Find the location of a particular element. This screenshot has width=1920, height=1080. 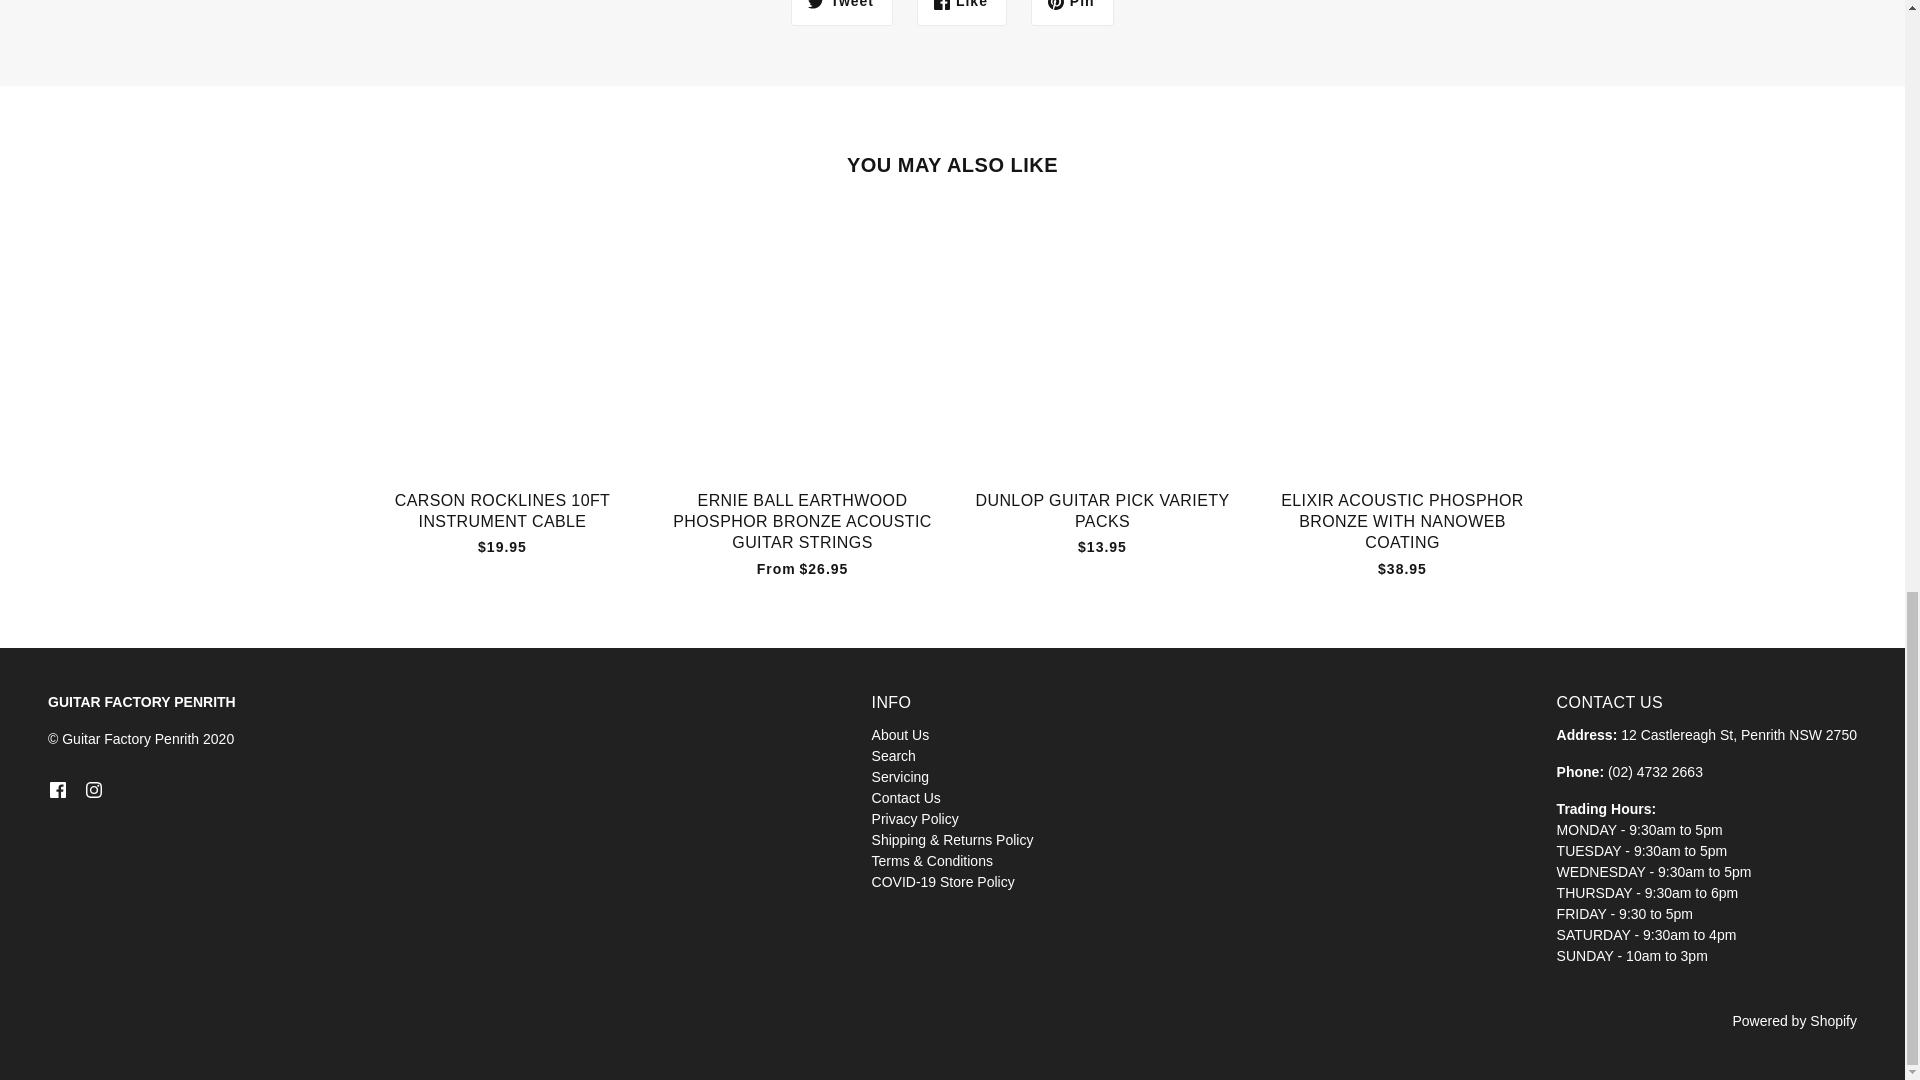

Privacy Policy is located at coordinates (914, 819).